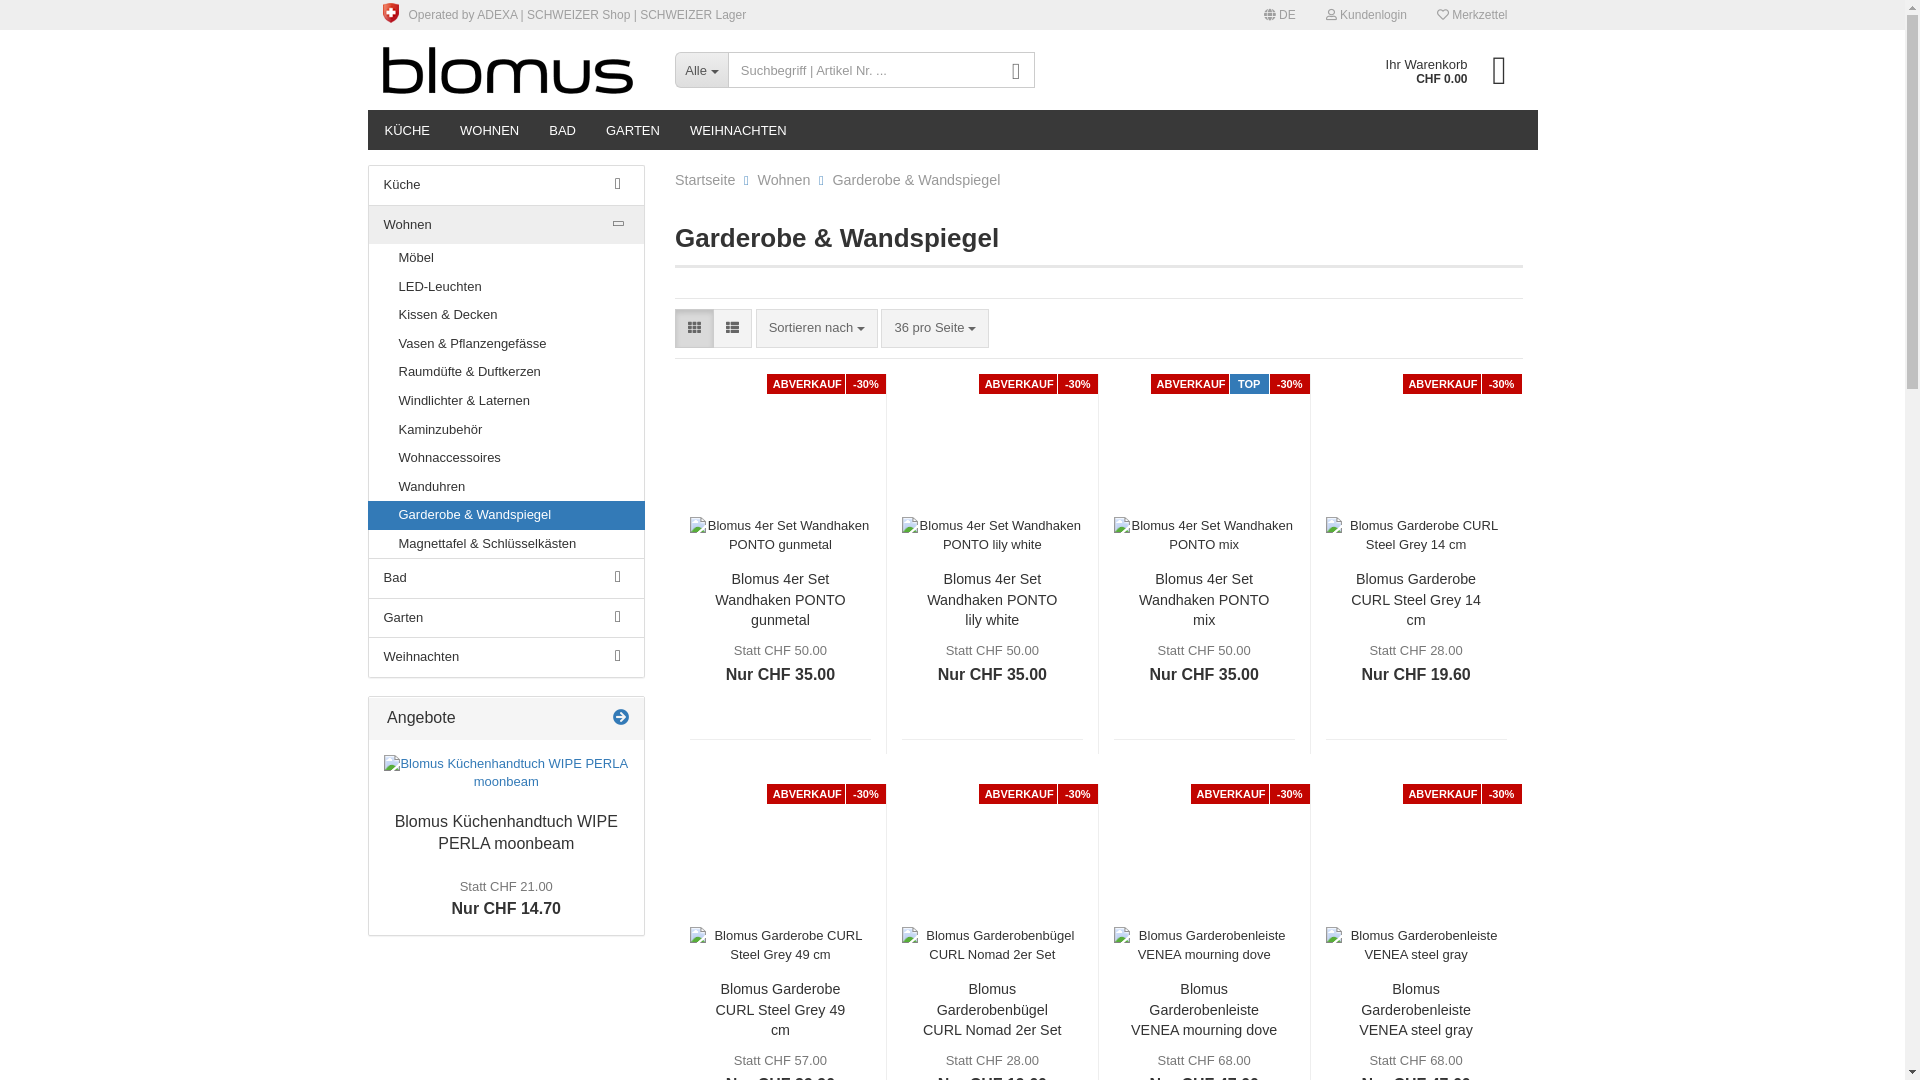 The width and height of the screenshot is (1920, 1080). I want to click on Wanduhren, so click(506, 488).